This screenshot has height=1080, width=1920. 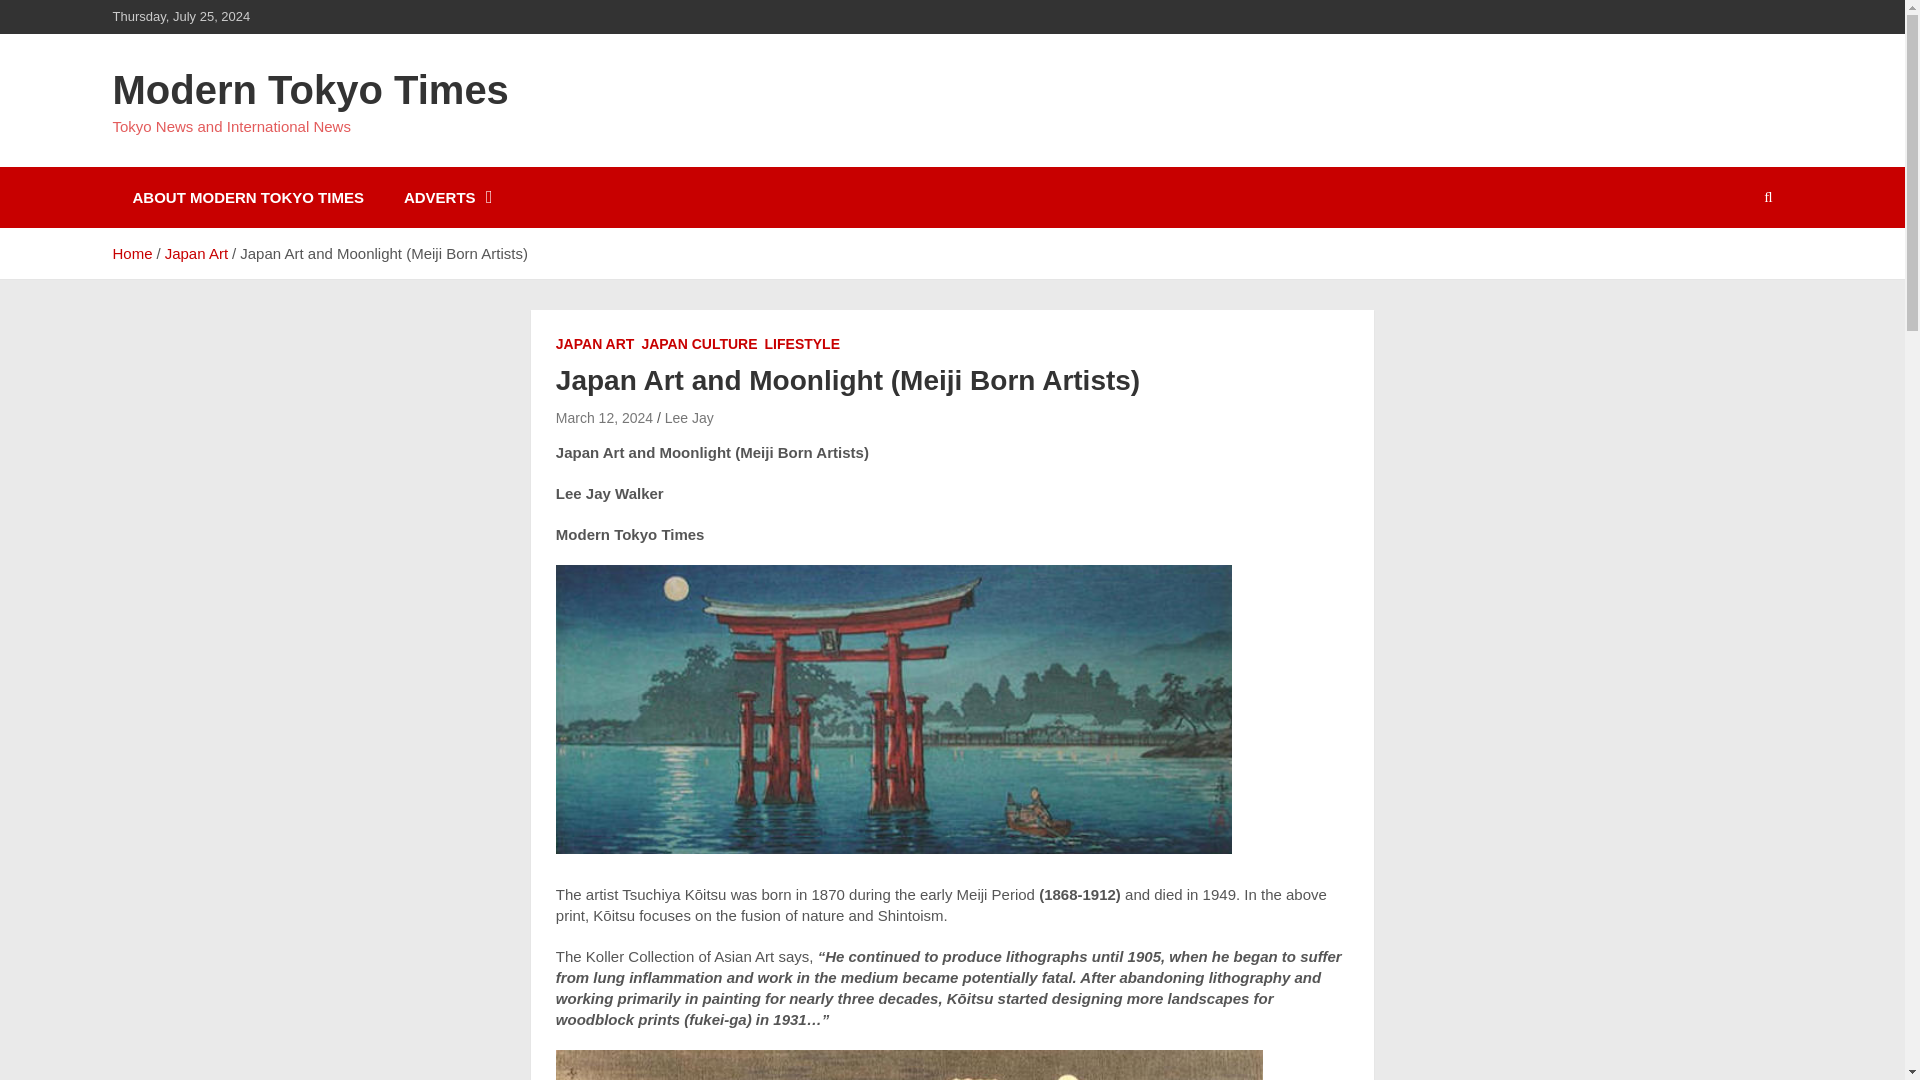 I want to click on ADVERTS, so click(x=446, y=197).